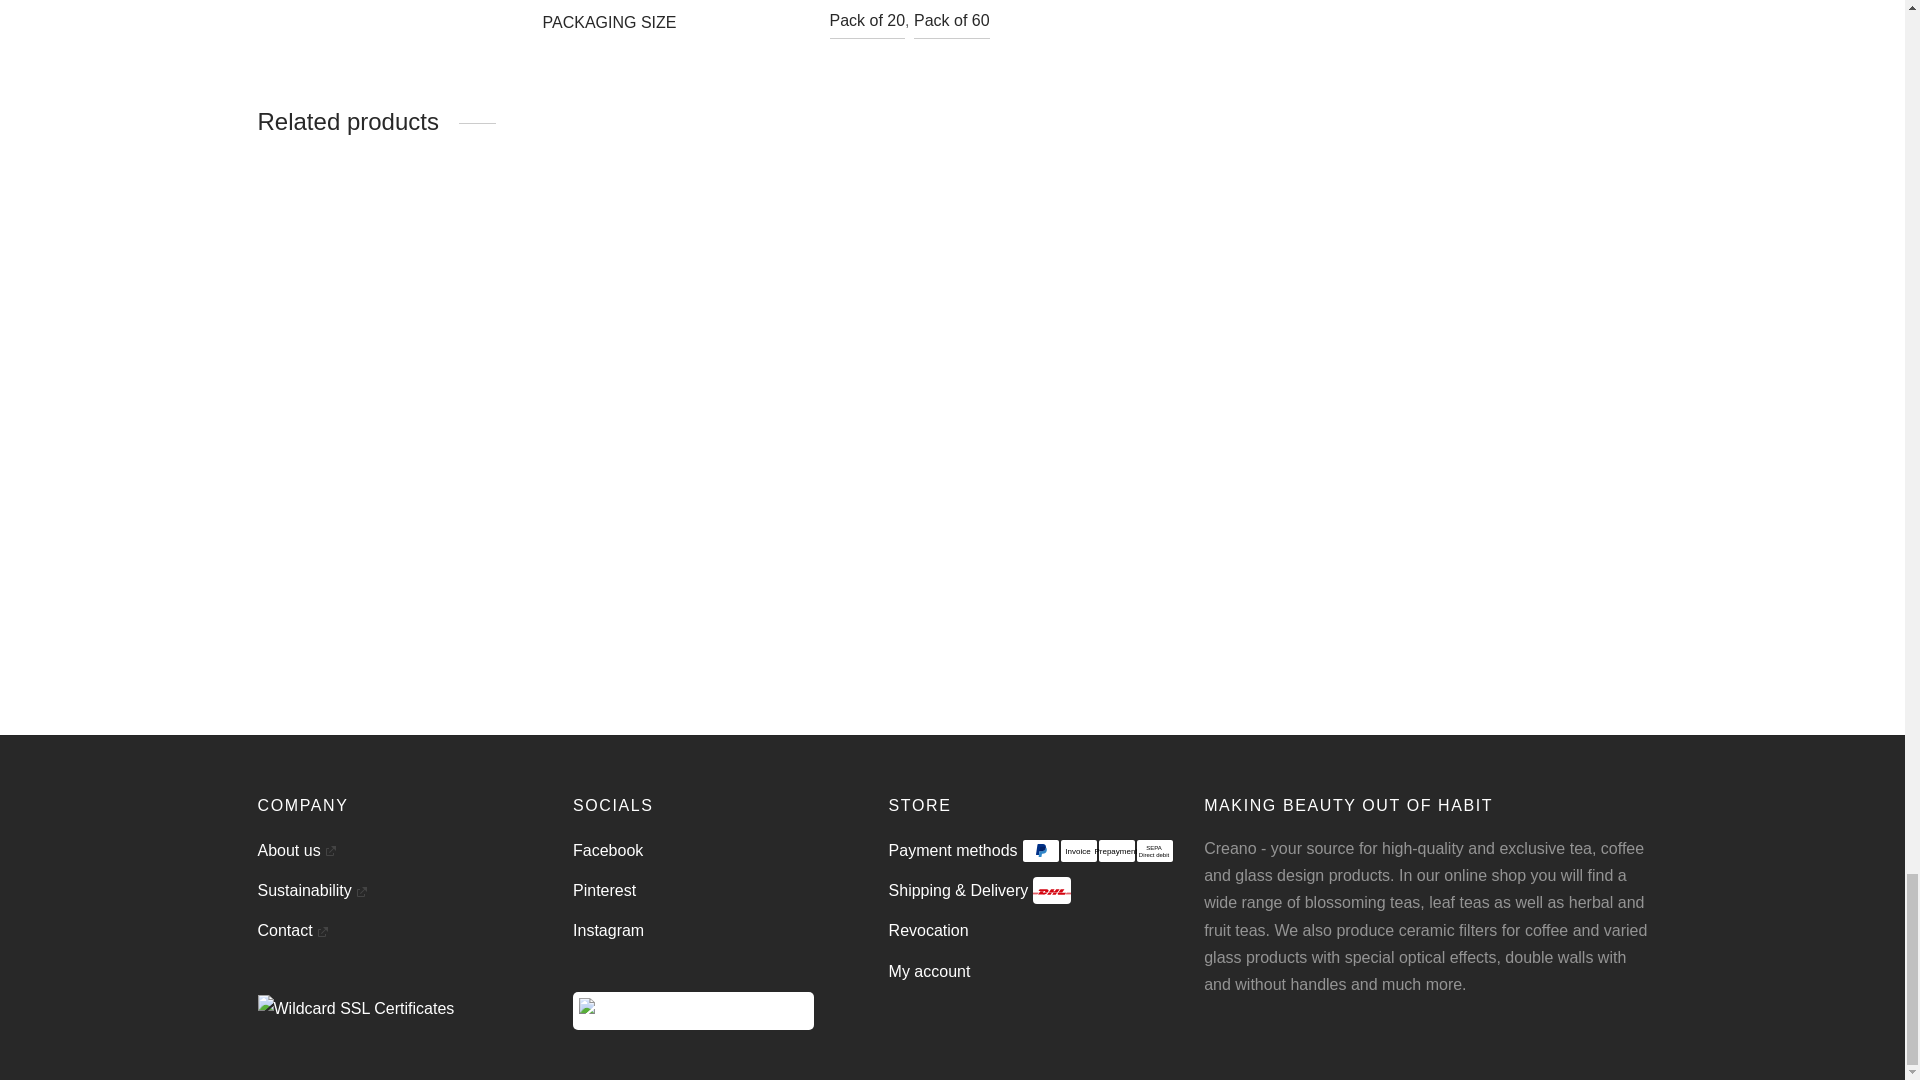  What do you see at coordinates (362, 891) in the screenshot?
I see `External link` at bounding box center [362, 891].